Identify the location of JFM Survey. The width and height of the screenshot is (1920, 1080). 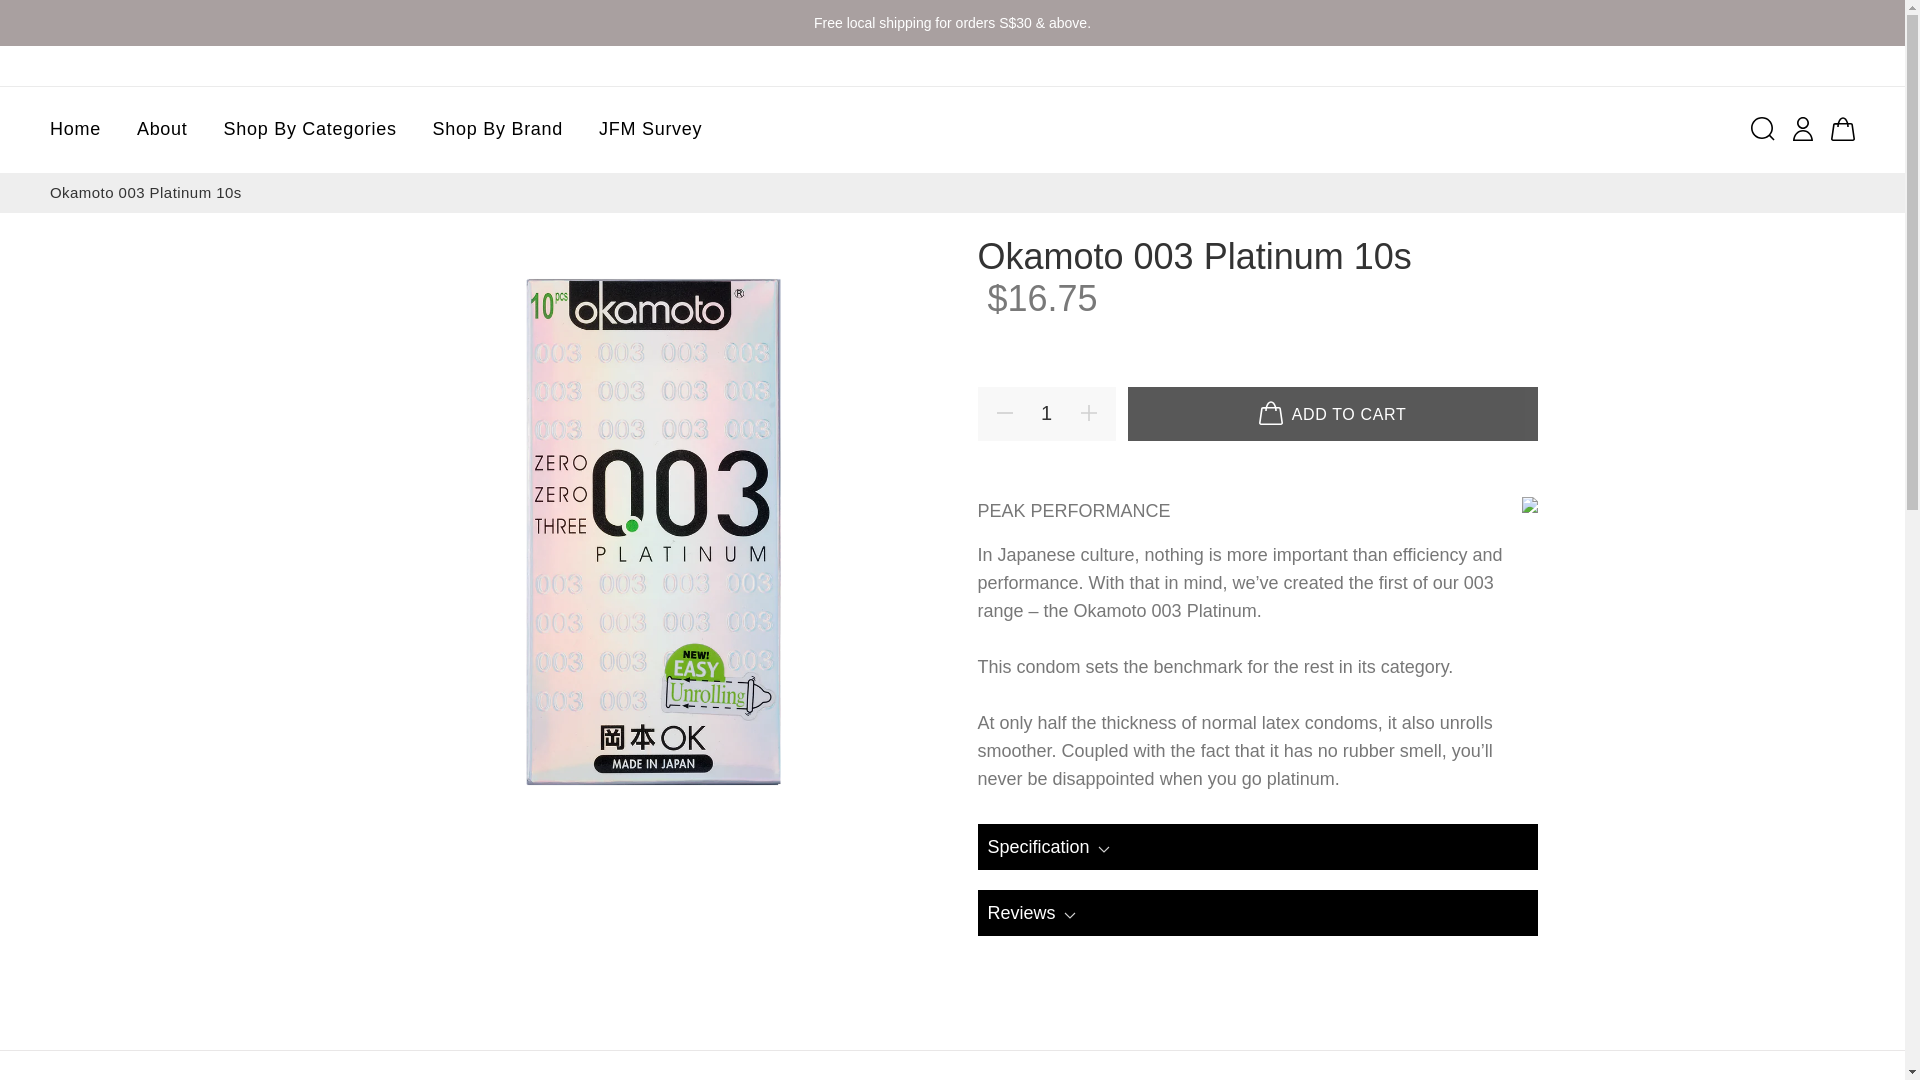
(642, 130).